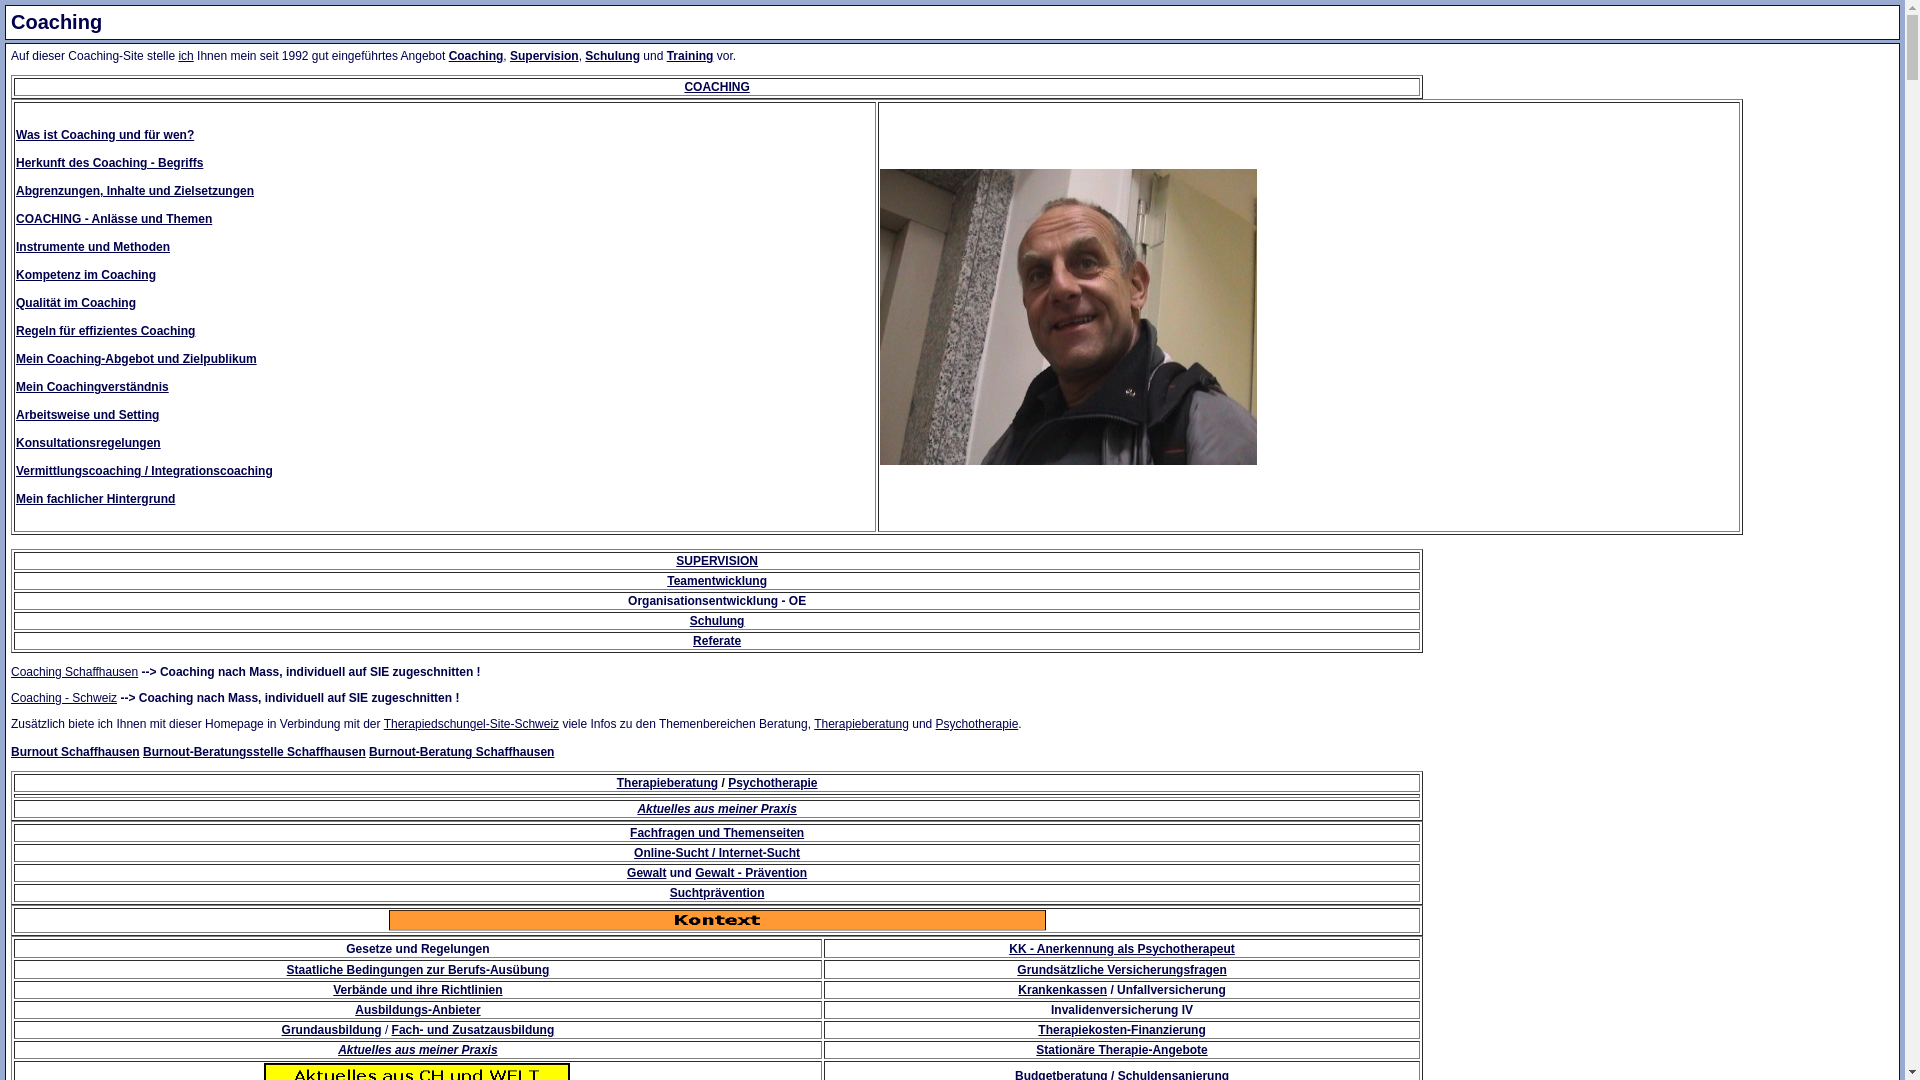  I want to click on Burnout Schaffhausen, so click(76, 752).